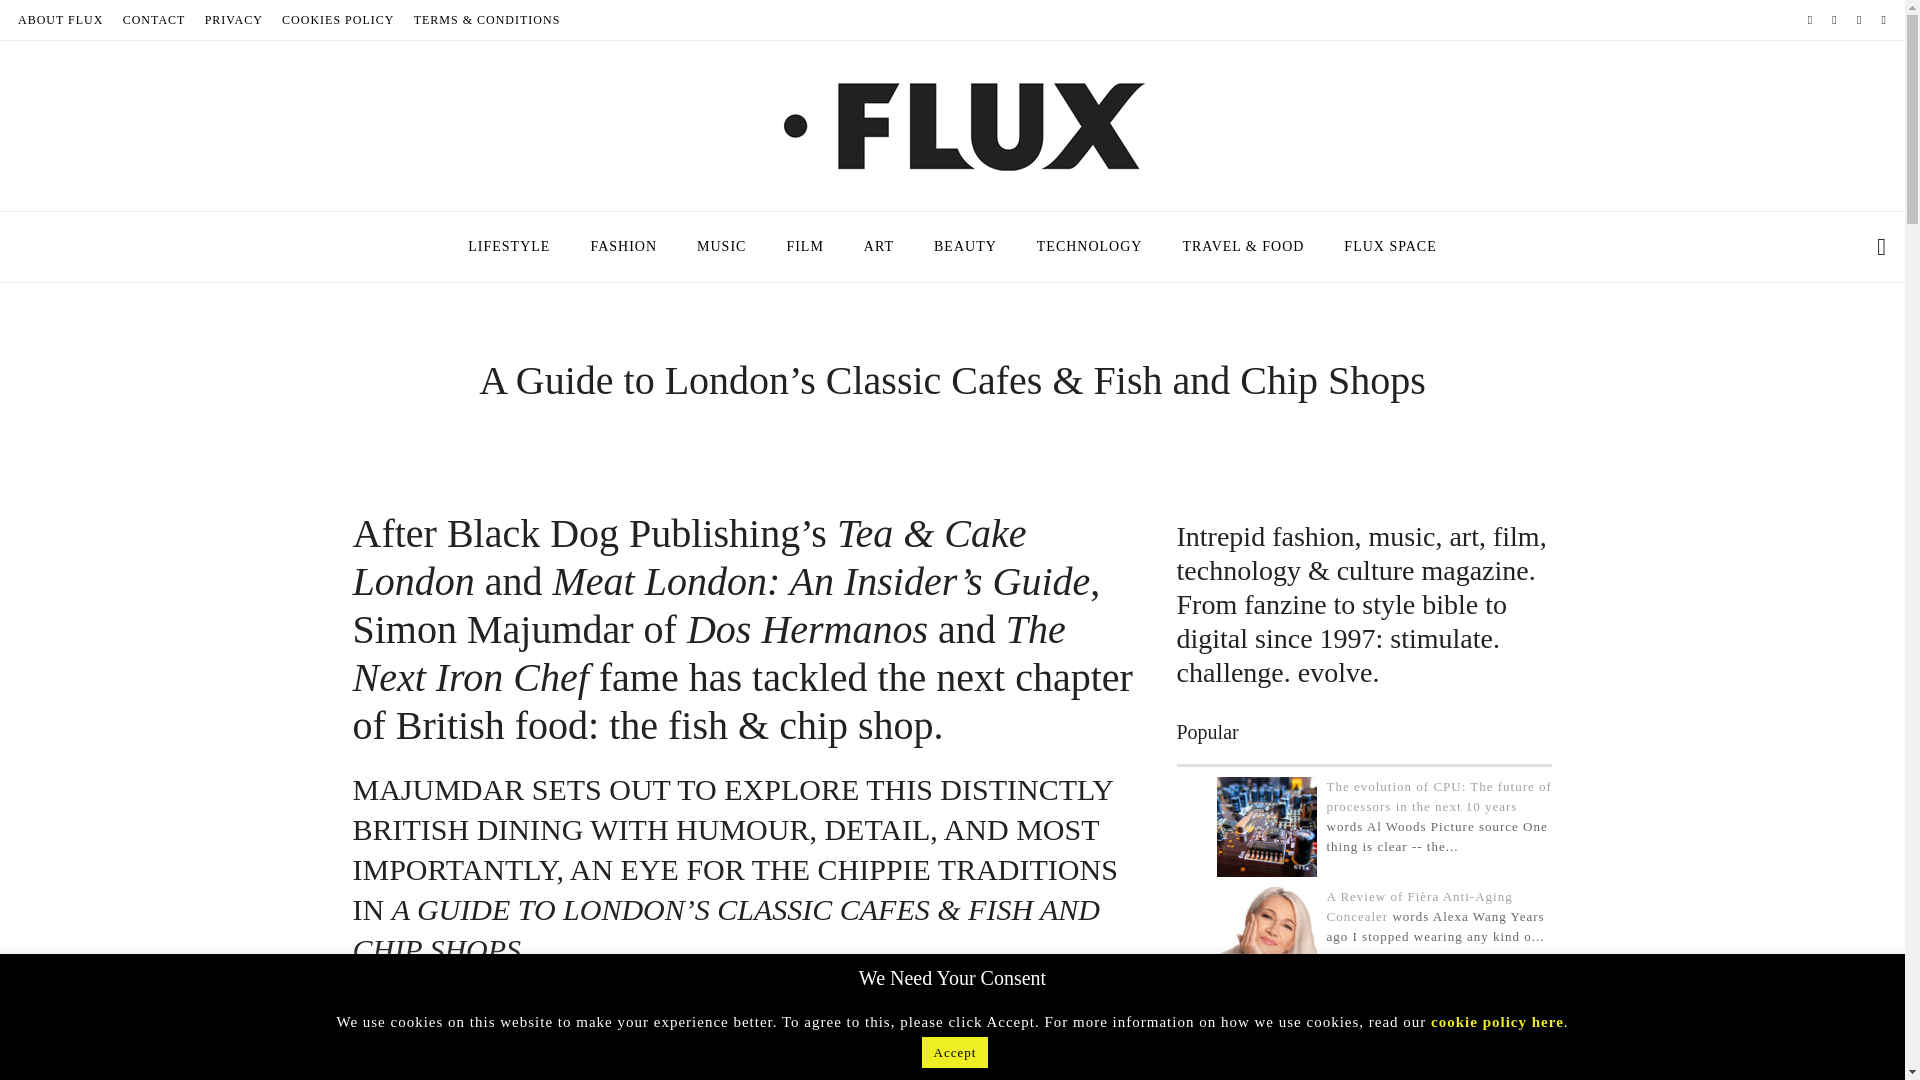 This screenshot has height=1080, width=1920. What do you see at coordinates (60, 20) in the screenshot?
I see `ABOUT FLUX` at bounding box center [60, 20].